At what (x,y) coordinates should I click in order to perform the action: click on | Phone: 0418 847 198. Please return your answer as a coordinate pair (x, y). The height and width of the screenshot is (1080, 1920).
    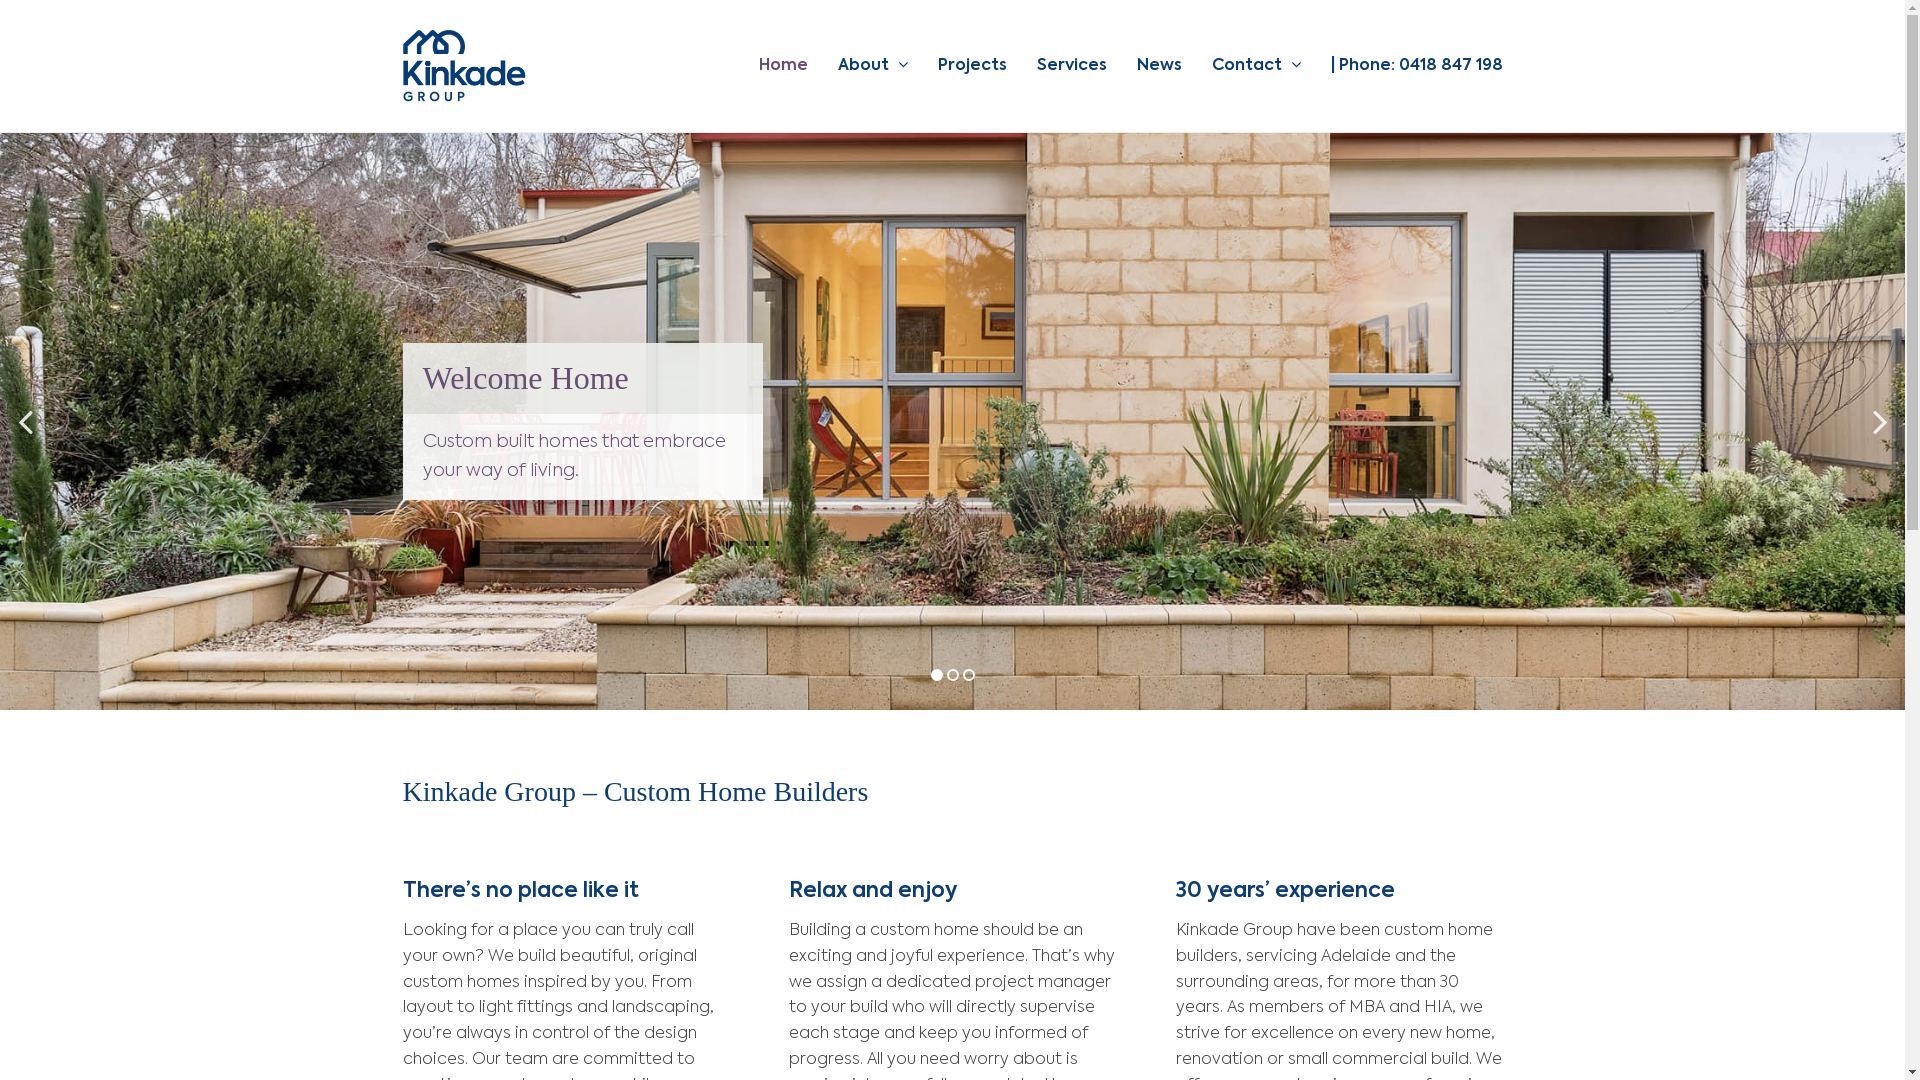
    Looking at the image, I should click on (1416, 66).